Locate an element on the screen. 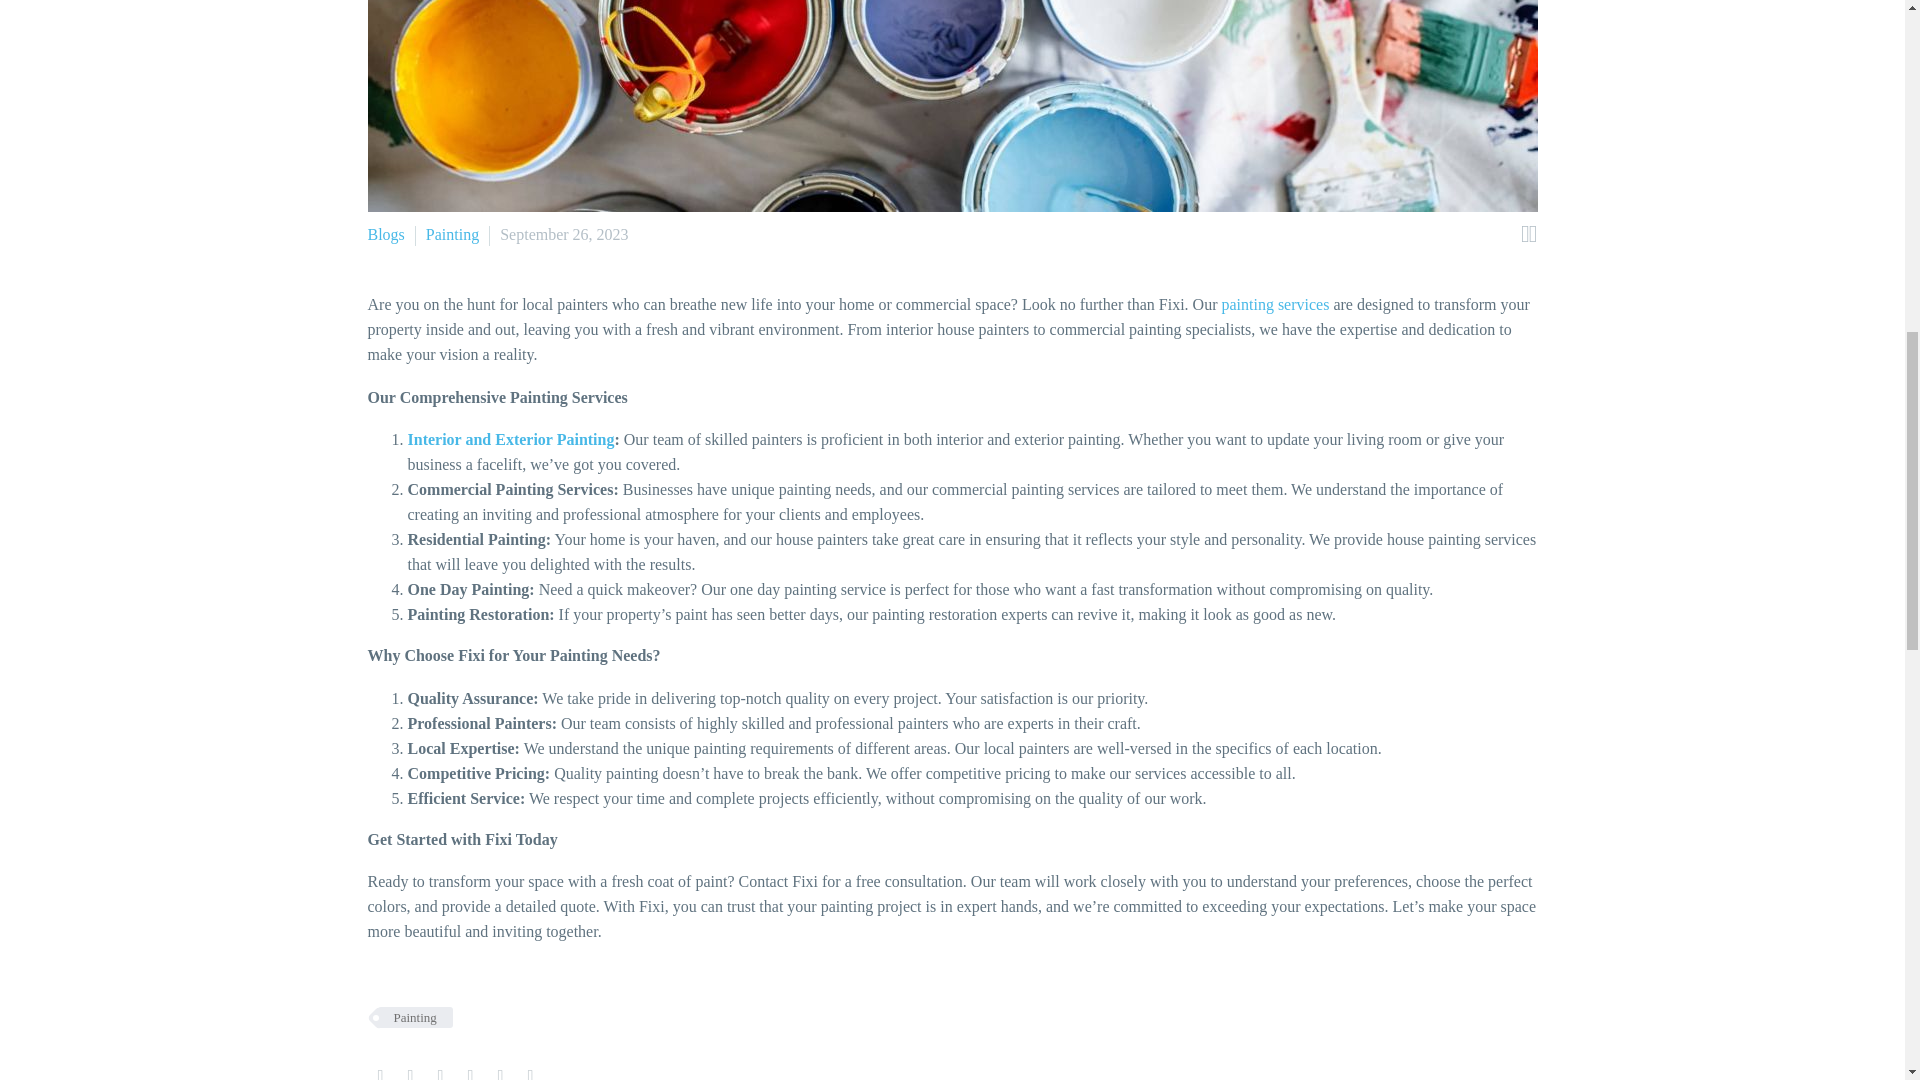  Facebook is located at coordinates (380, 1074).